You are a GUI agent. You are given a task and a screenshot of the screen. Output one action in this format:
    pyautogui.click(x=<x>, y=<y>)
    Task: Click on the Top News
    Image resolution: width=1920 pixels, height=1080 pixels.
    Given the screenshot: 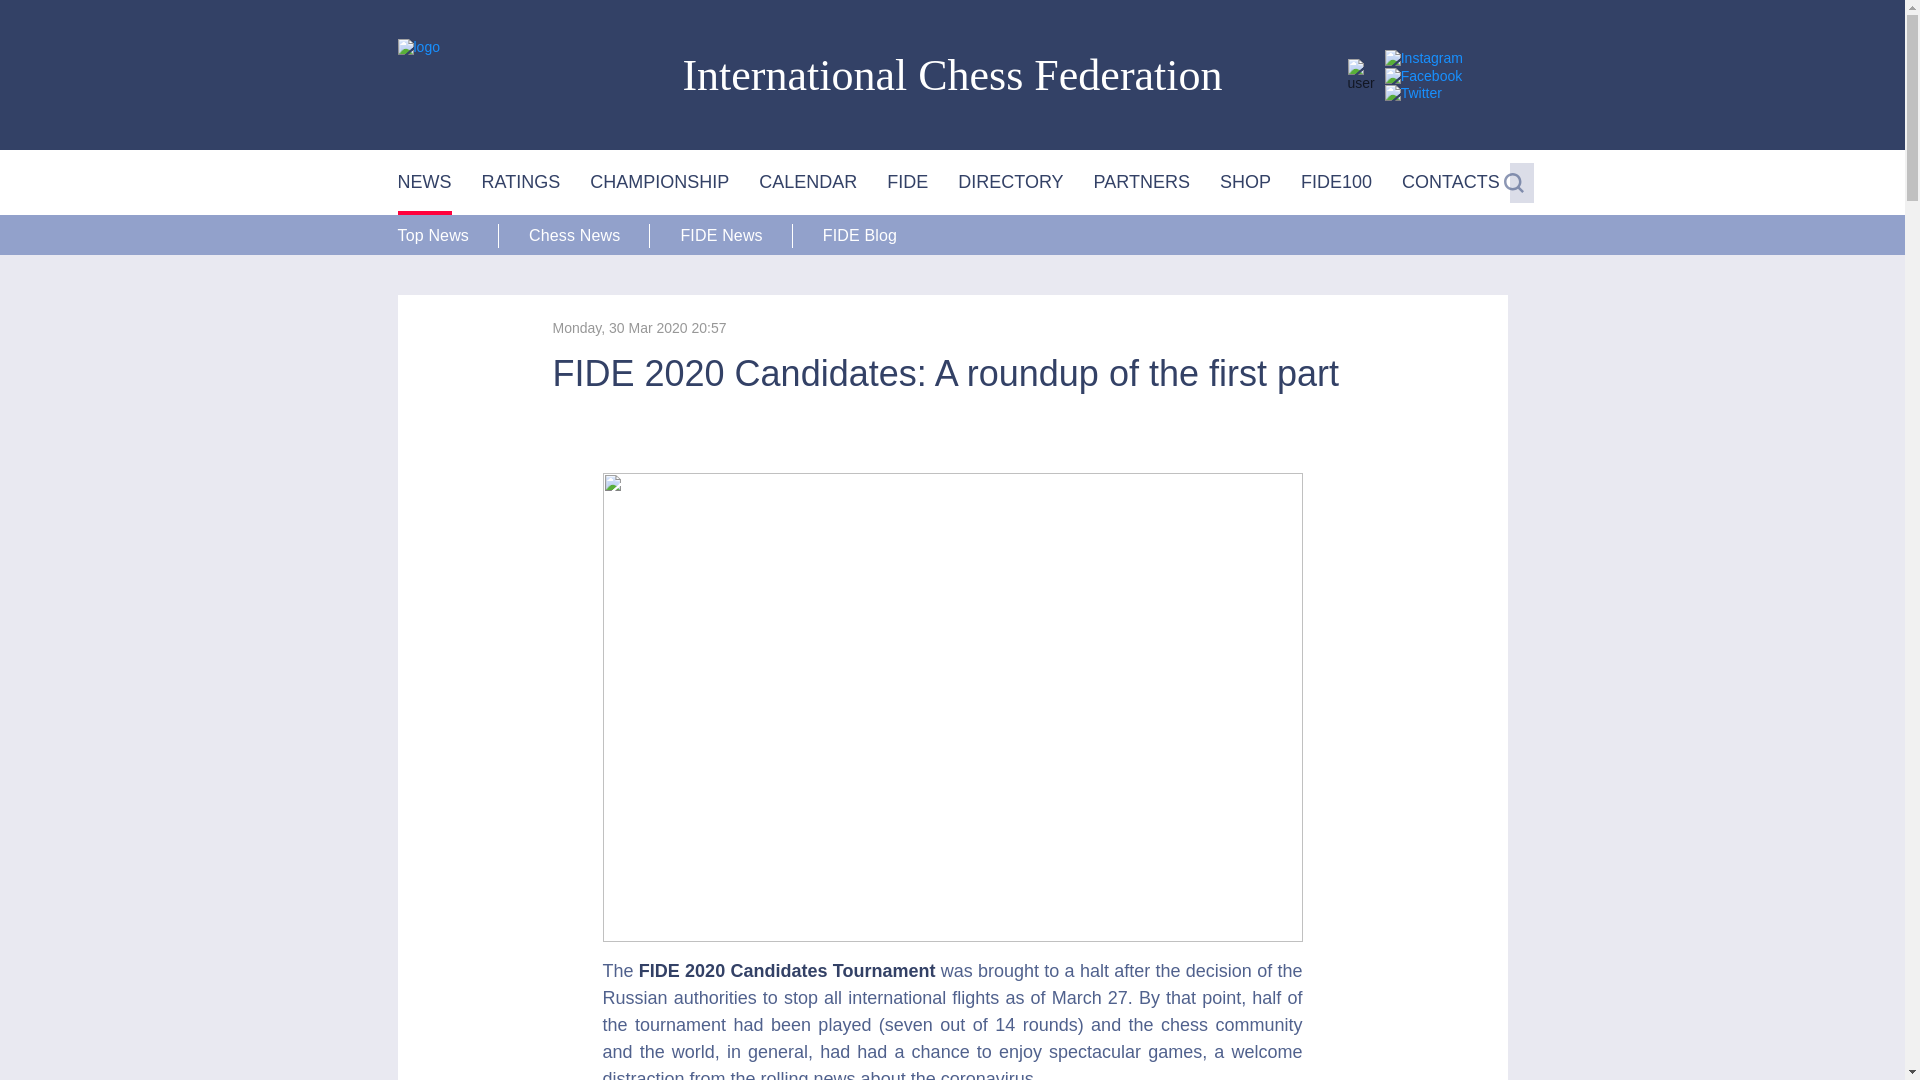 What is the action you would take?
    pyautogui.click(x=448, y=235)
    